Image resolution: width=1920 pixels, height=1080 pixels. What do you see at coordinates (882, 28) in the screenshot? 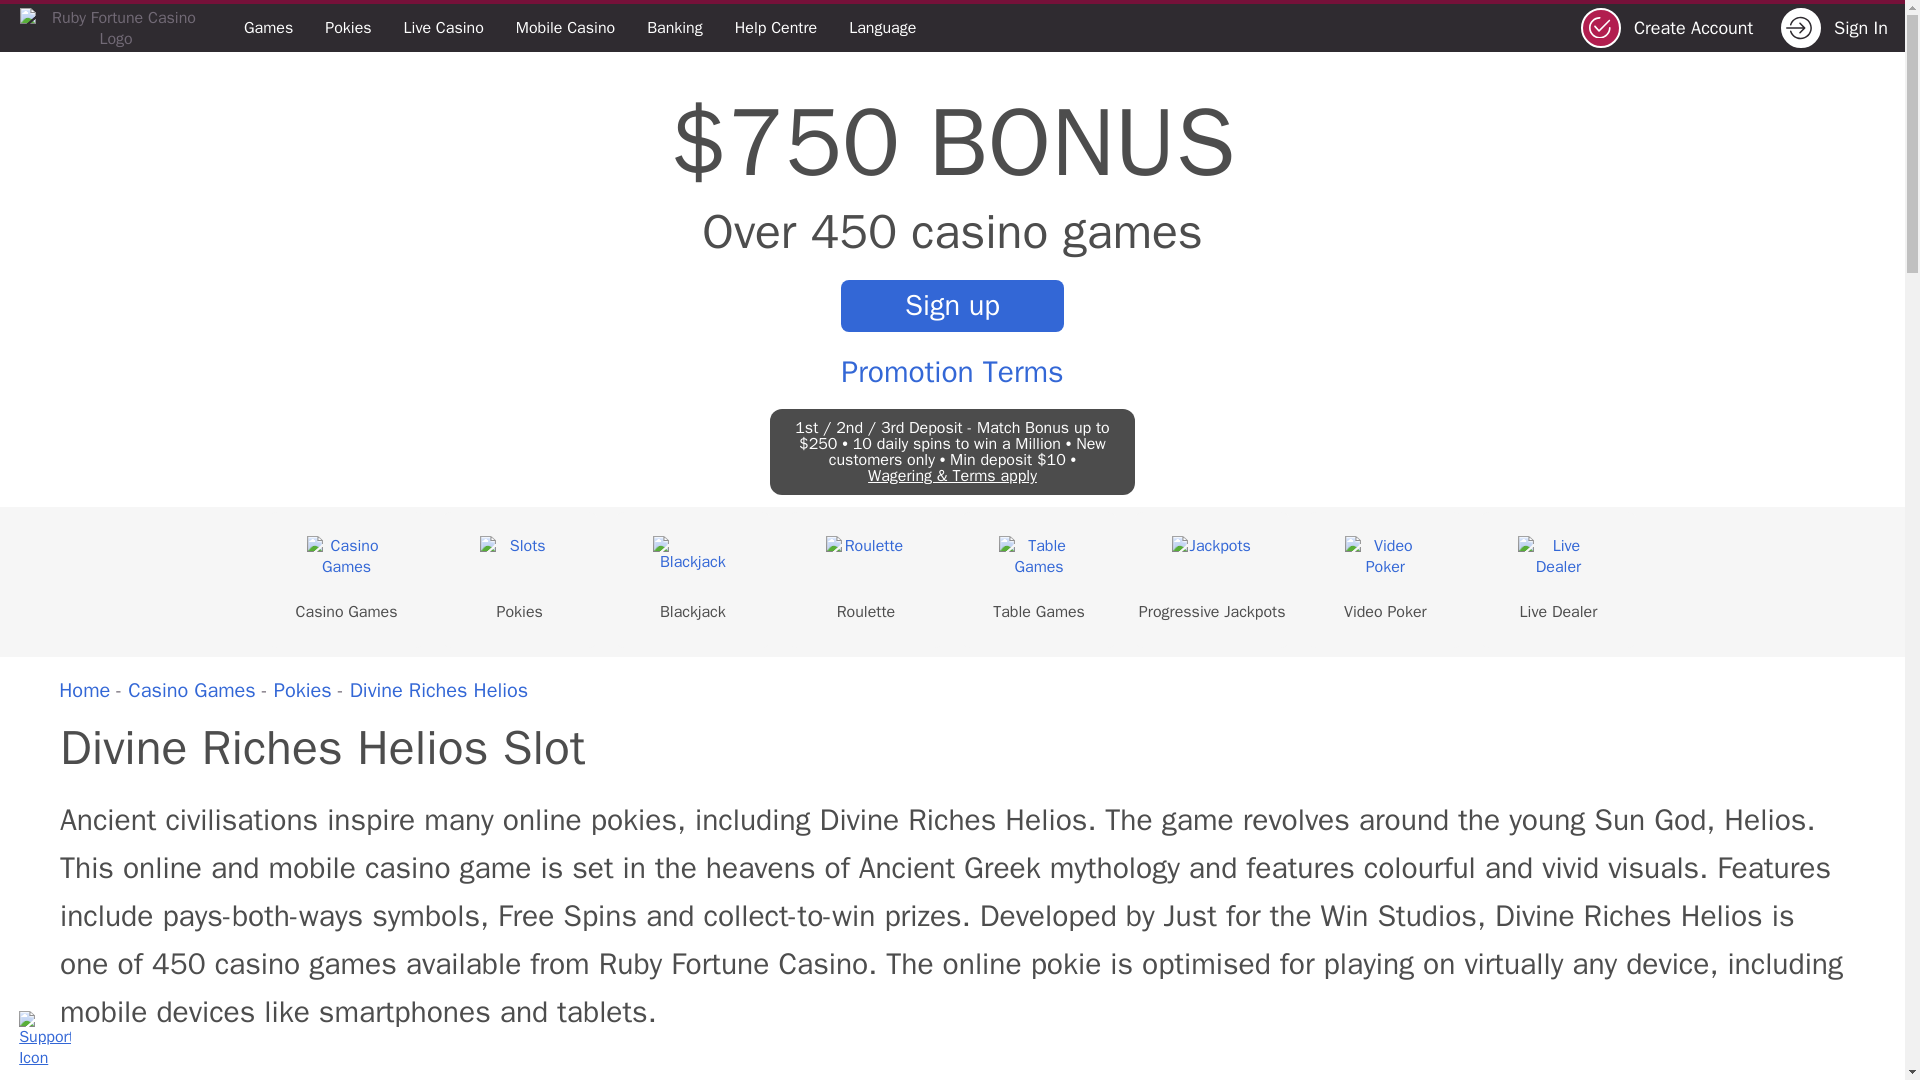
I see `Language` at bounding box center [882, 28].